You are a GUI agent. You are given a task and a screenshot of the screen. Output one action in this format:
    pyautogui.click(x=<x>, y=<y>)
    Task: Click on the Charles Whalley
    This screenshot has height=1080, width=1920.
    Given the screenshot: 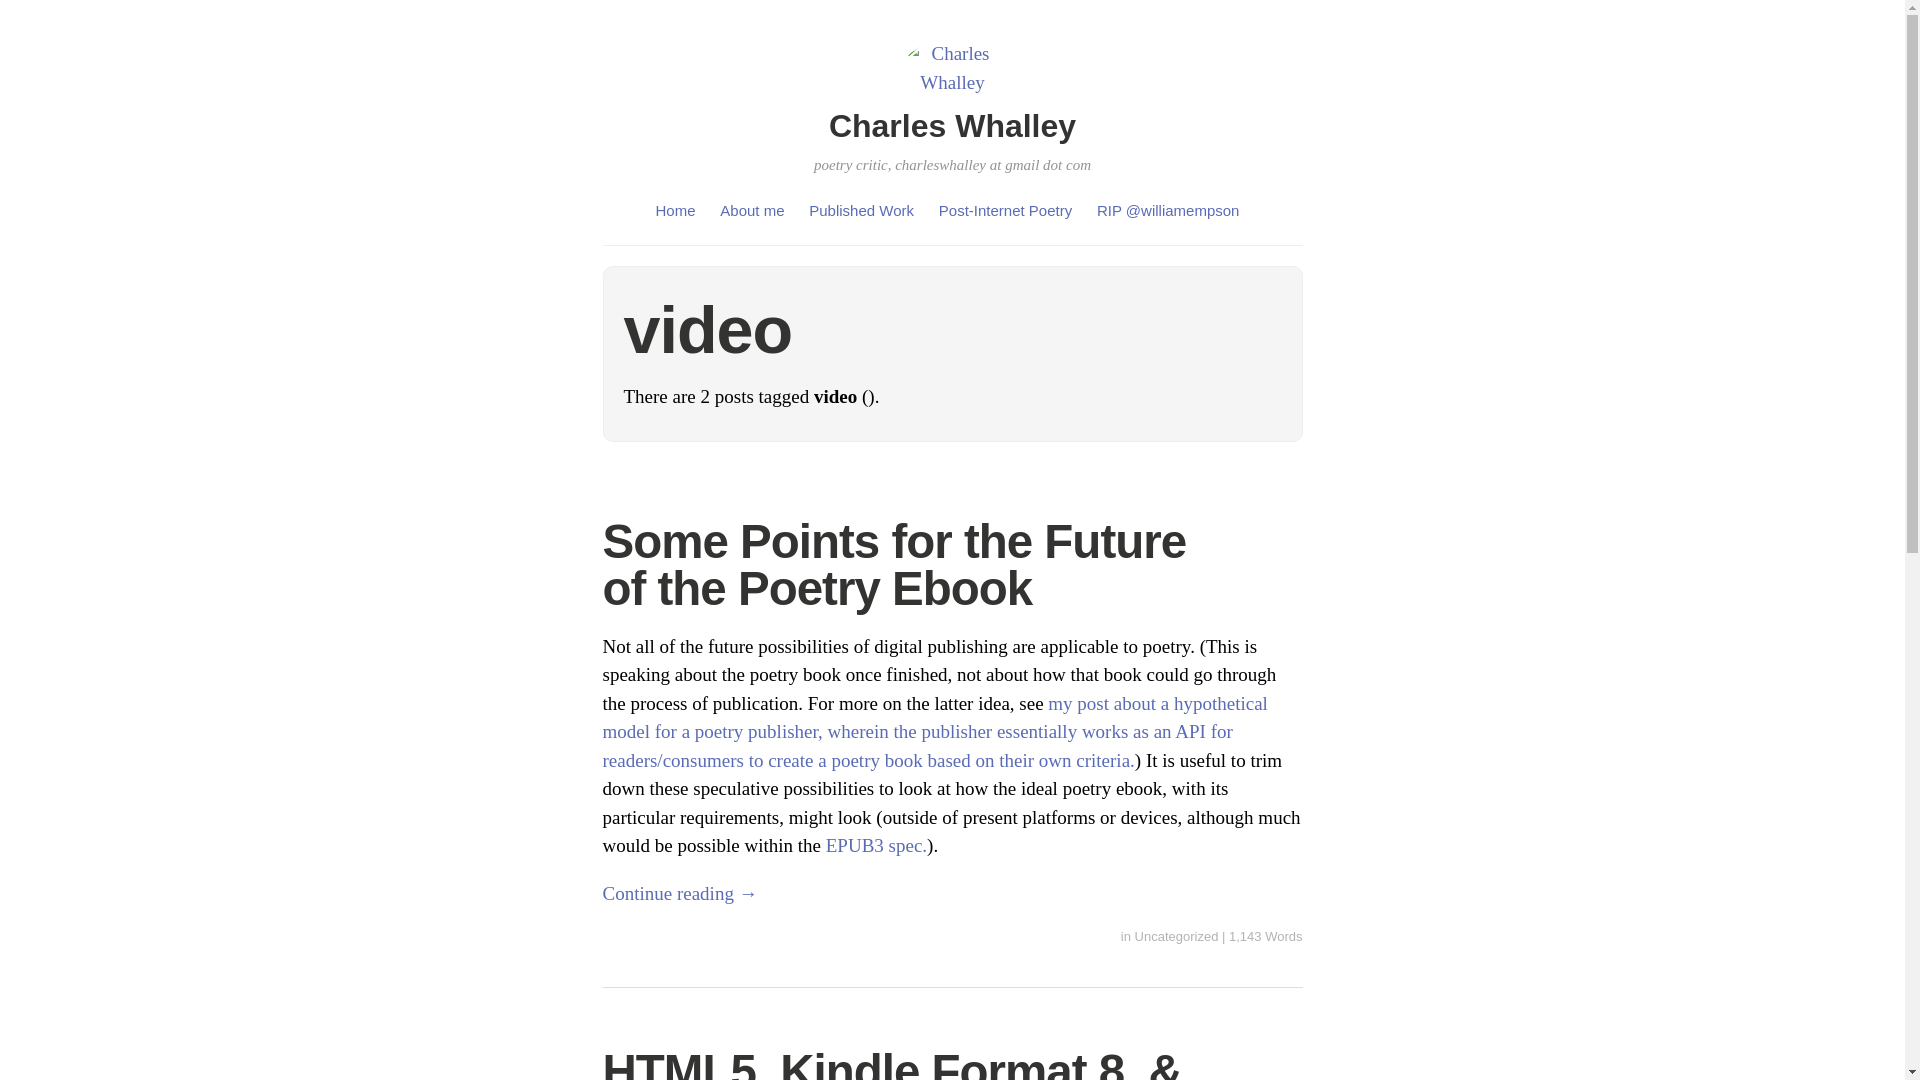 What is the action you would take?
    pyautogui.click(x=952, y=82)
    